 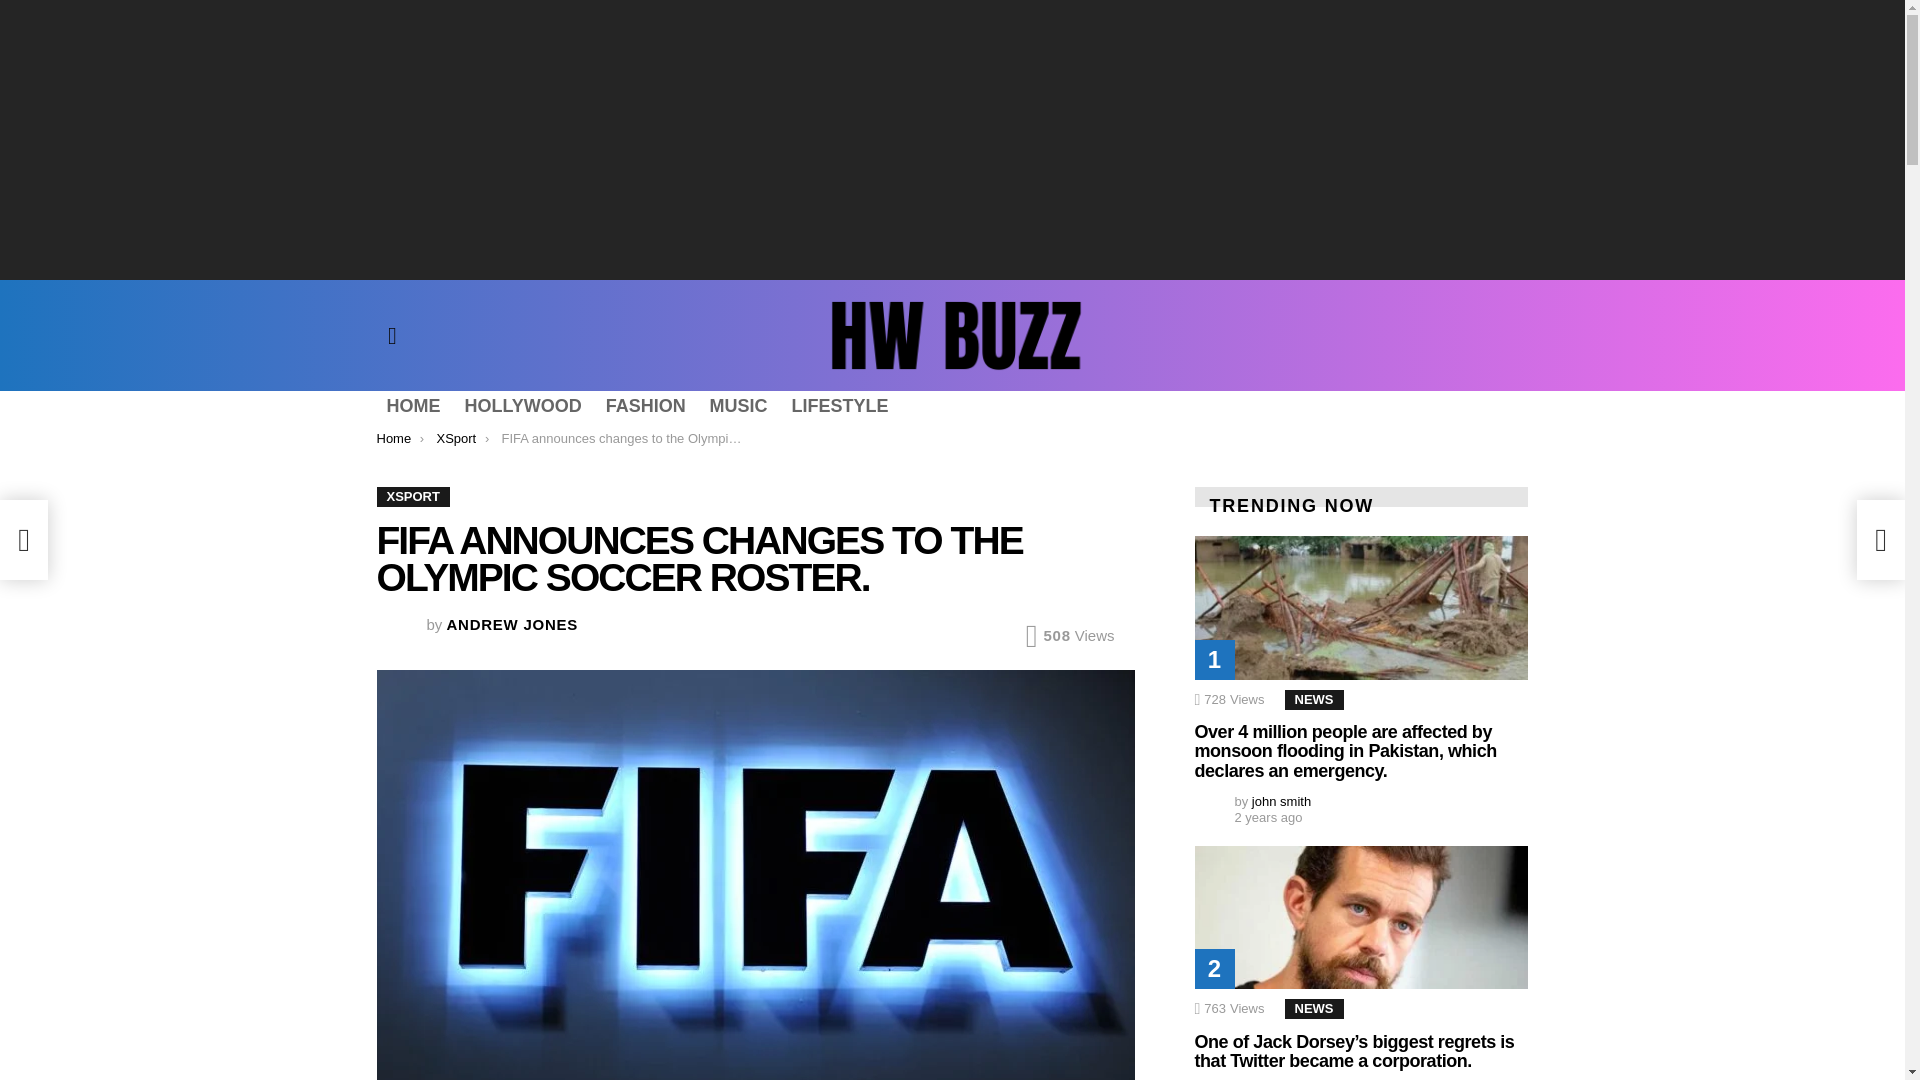 What do you see at coordinates (456, 438) in the screenshot?
I see `XSport` at bounding box center [456, 438].